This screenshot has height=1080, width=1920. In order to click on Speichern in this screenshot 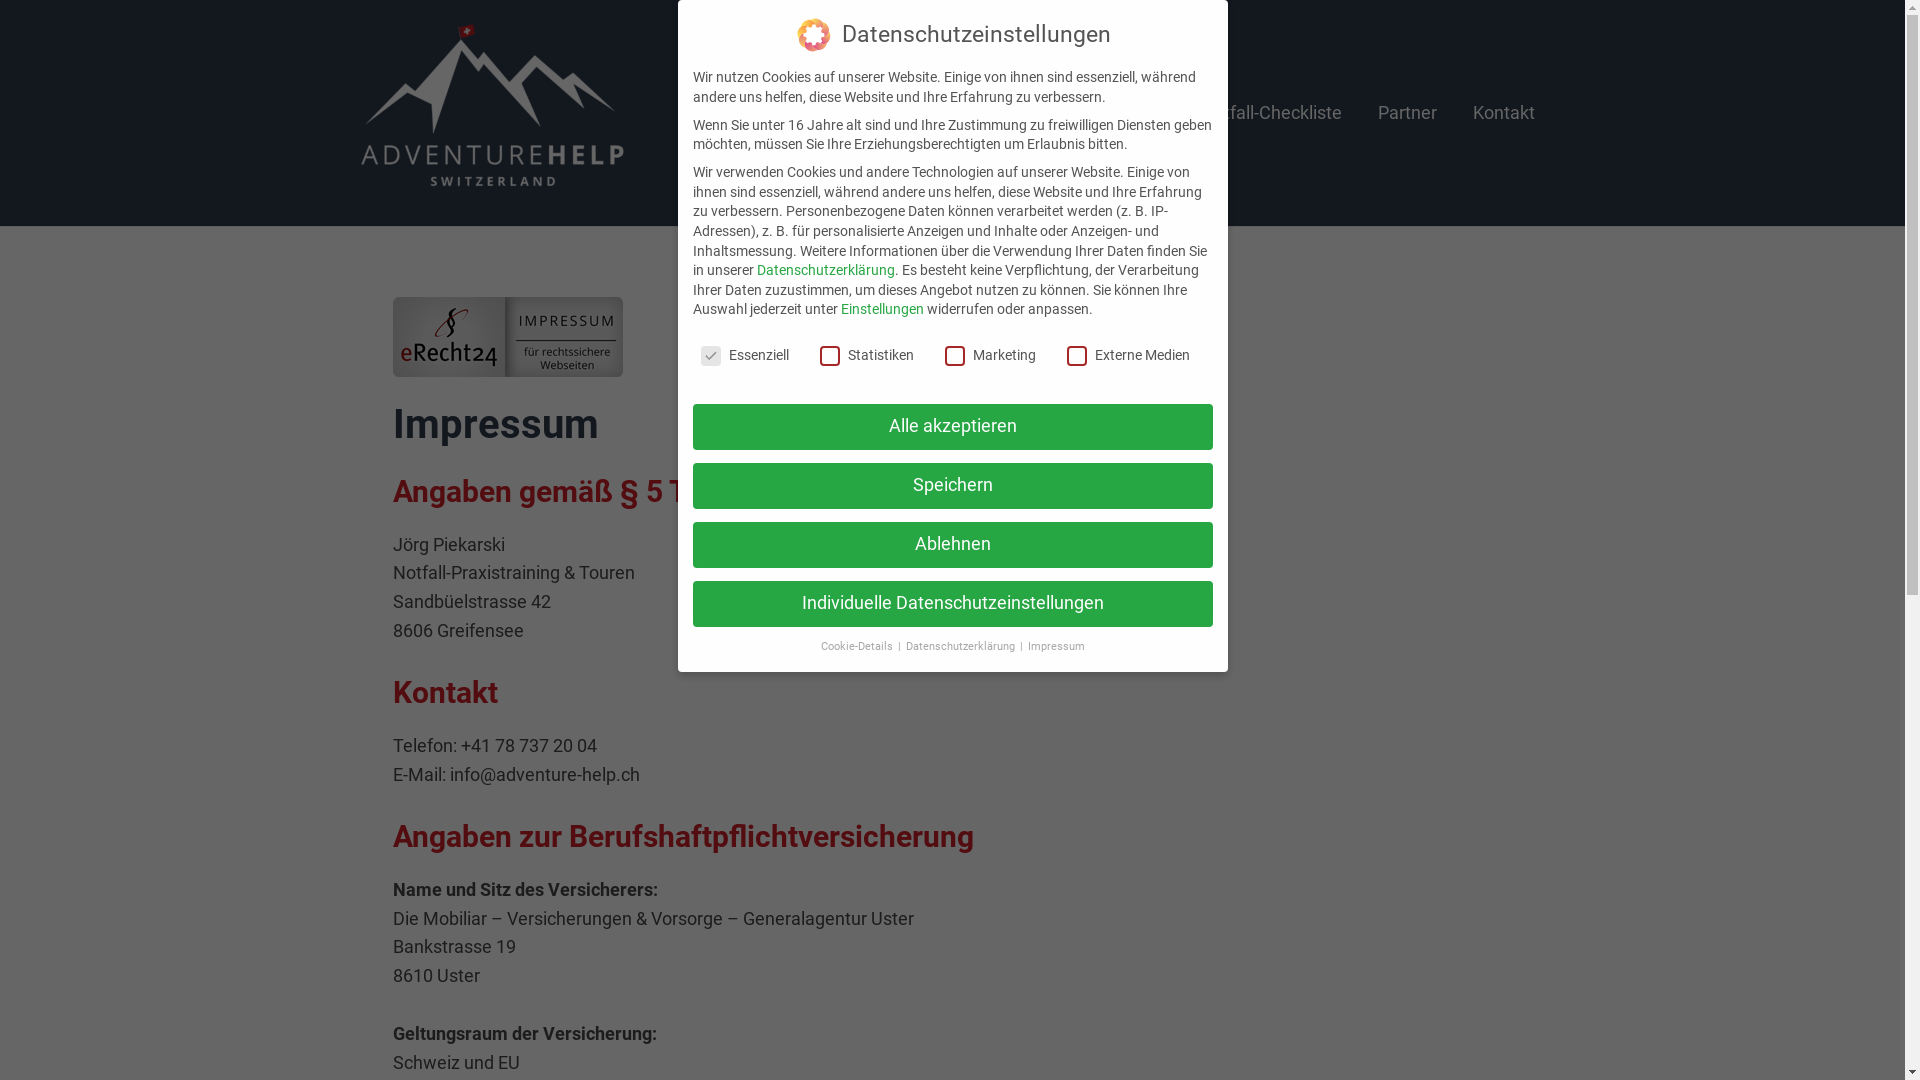, I will do `click(952, 486)`.